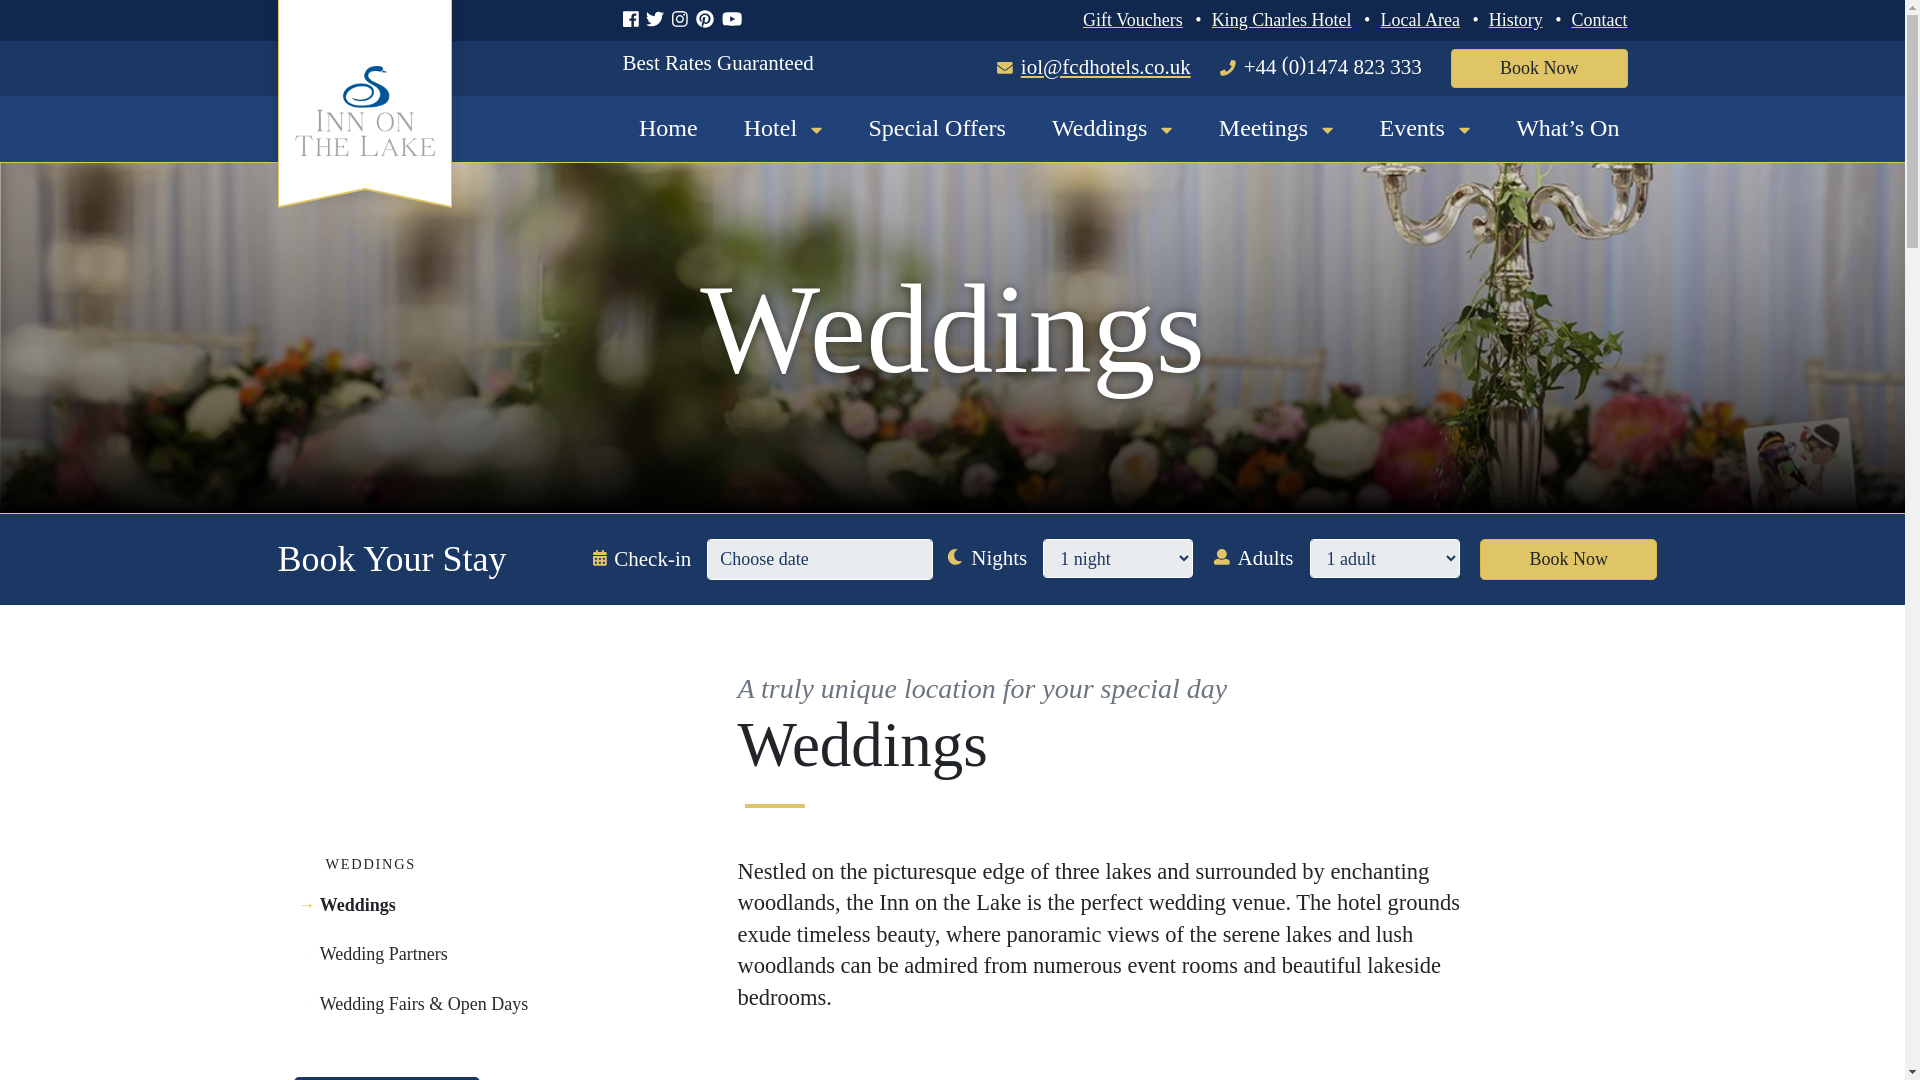 Image resolution: width=1920 pixels, height=1080 pixels. What do you see at coordinates (1281, 20) in the screenshot?
I see `King Charles Hotel` at bounding box center [1281, 20].